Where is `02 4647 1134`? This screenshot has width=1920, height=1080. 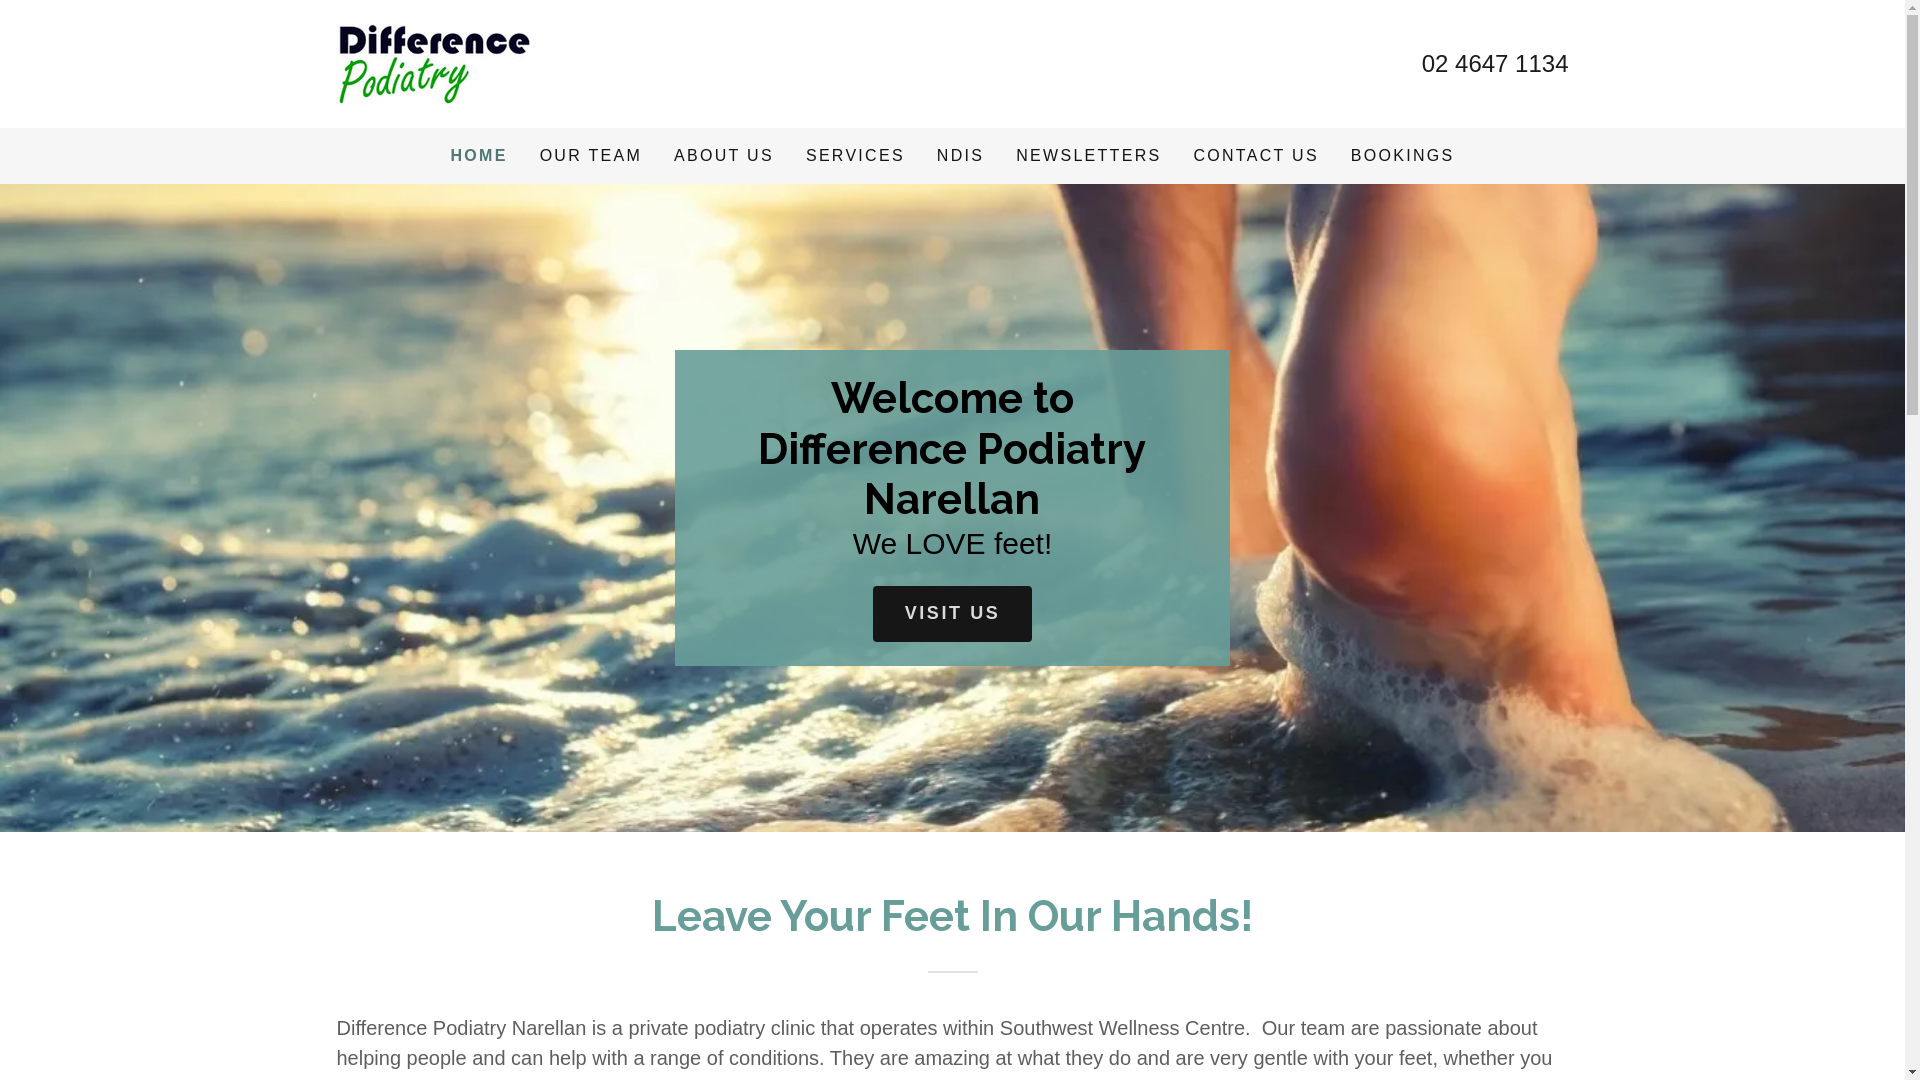 02 4647 1134 is located at coordinates (1496, 64).